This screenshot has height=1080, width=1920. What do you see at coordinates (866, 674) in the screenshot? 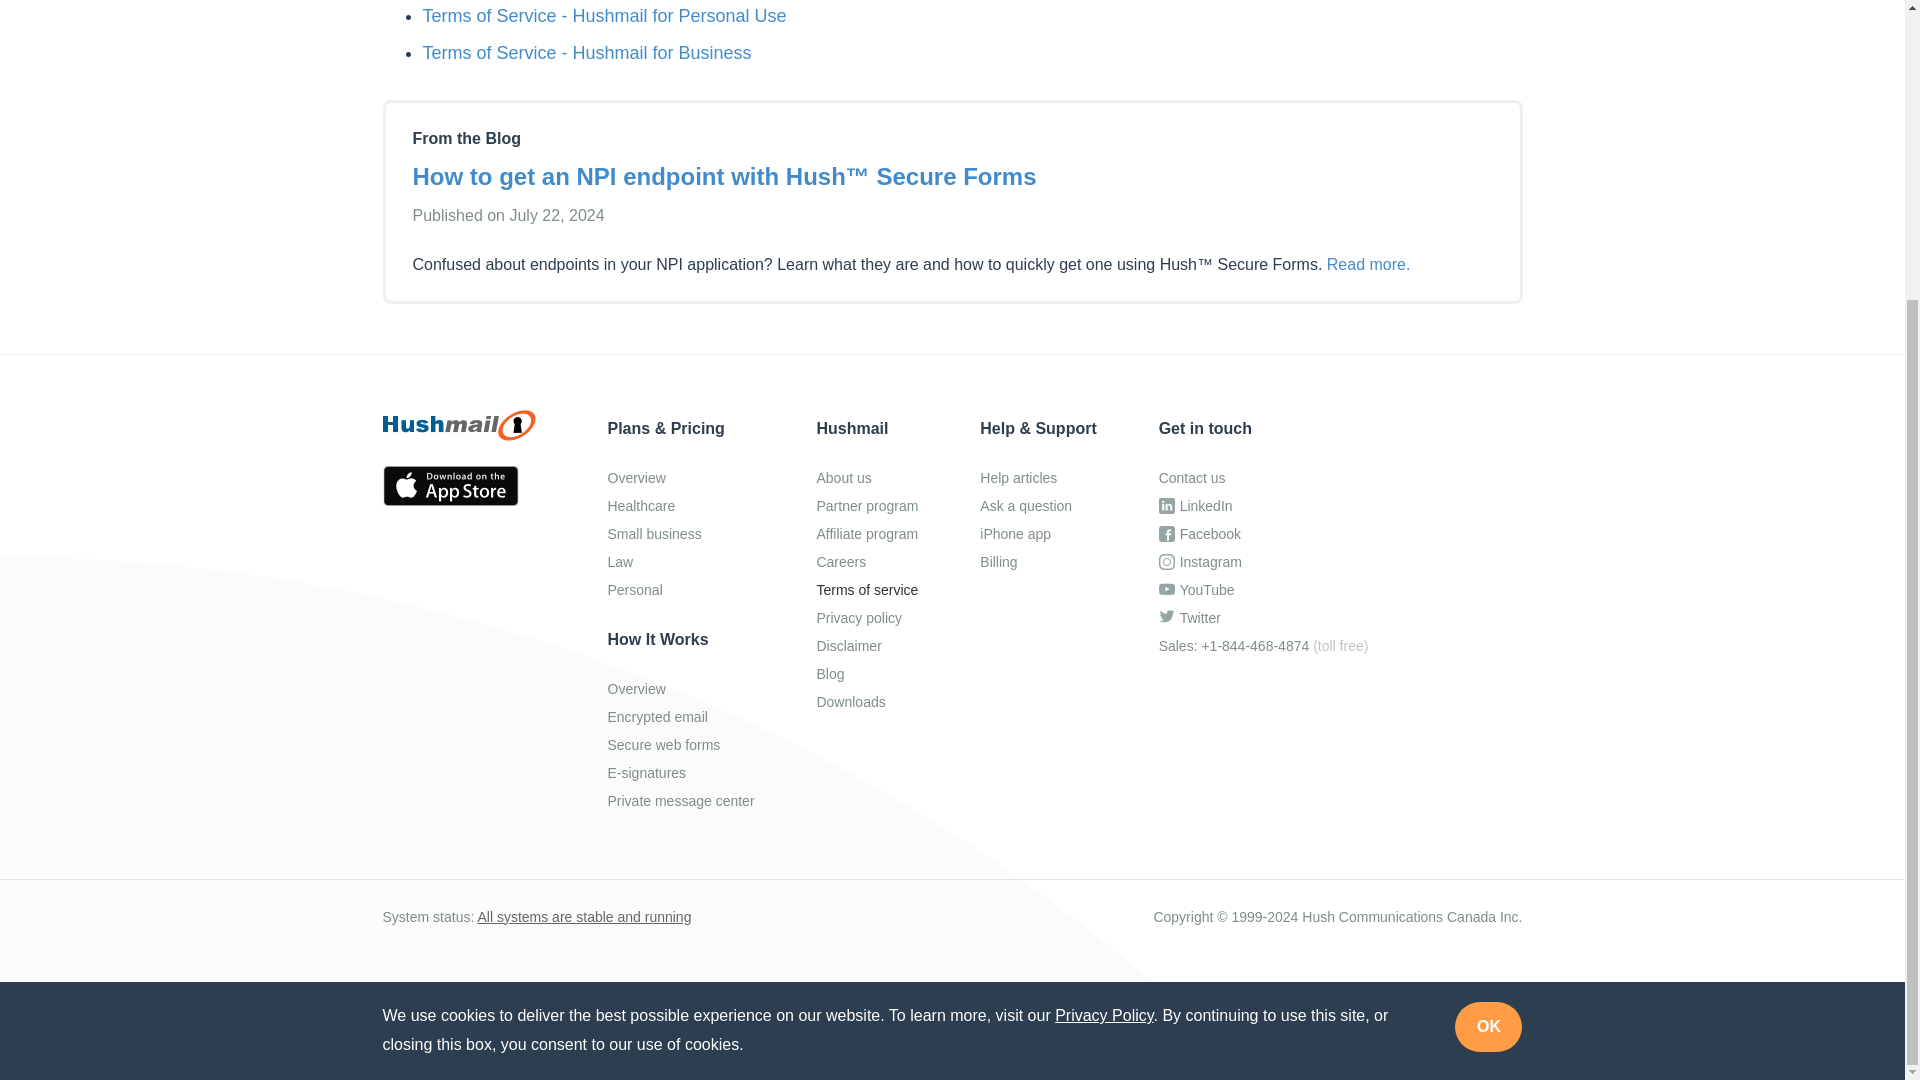
I see `Blog` at bounding box center [866, 674].